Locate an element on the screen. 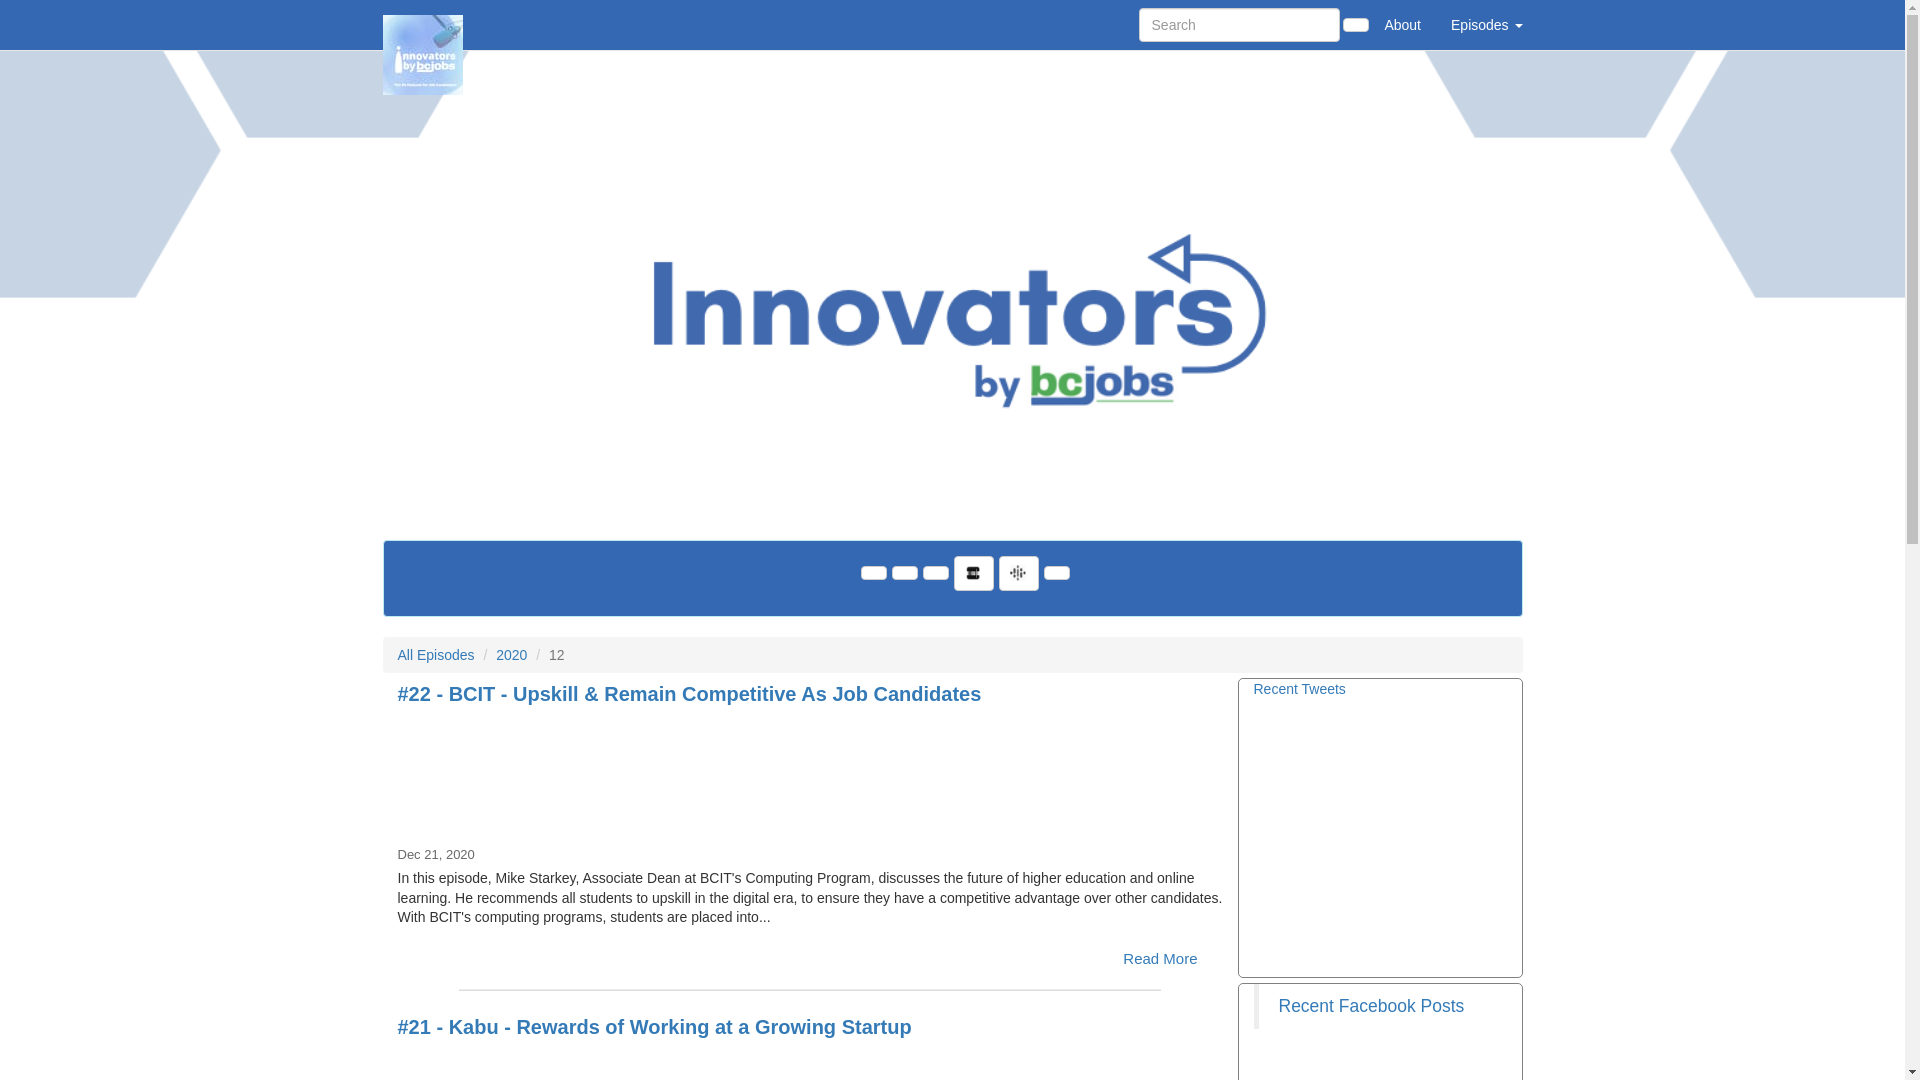 The width and height of the screenshot is (1920, 1080). Listen on Google Podcasts is located at coordinates (1018, 574).